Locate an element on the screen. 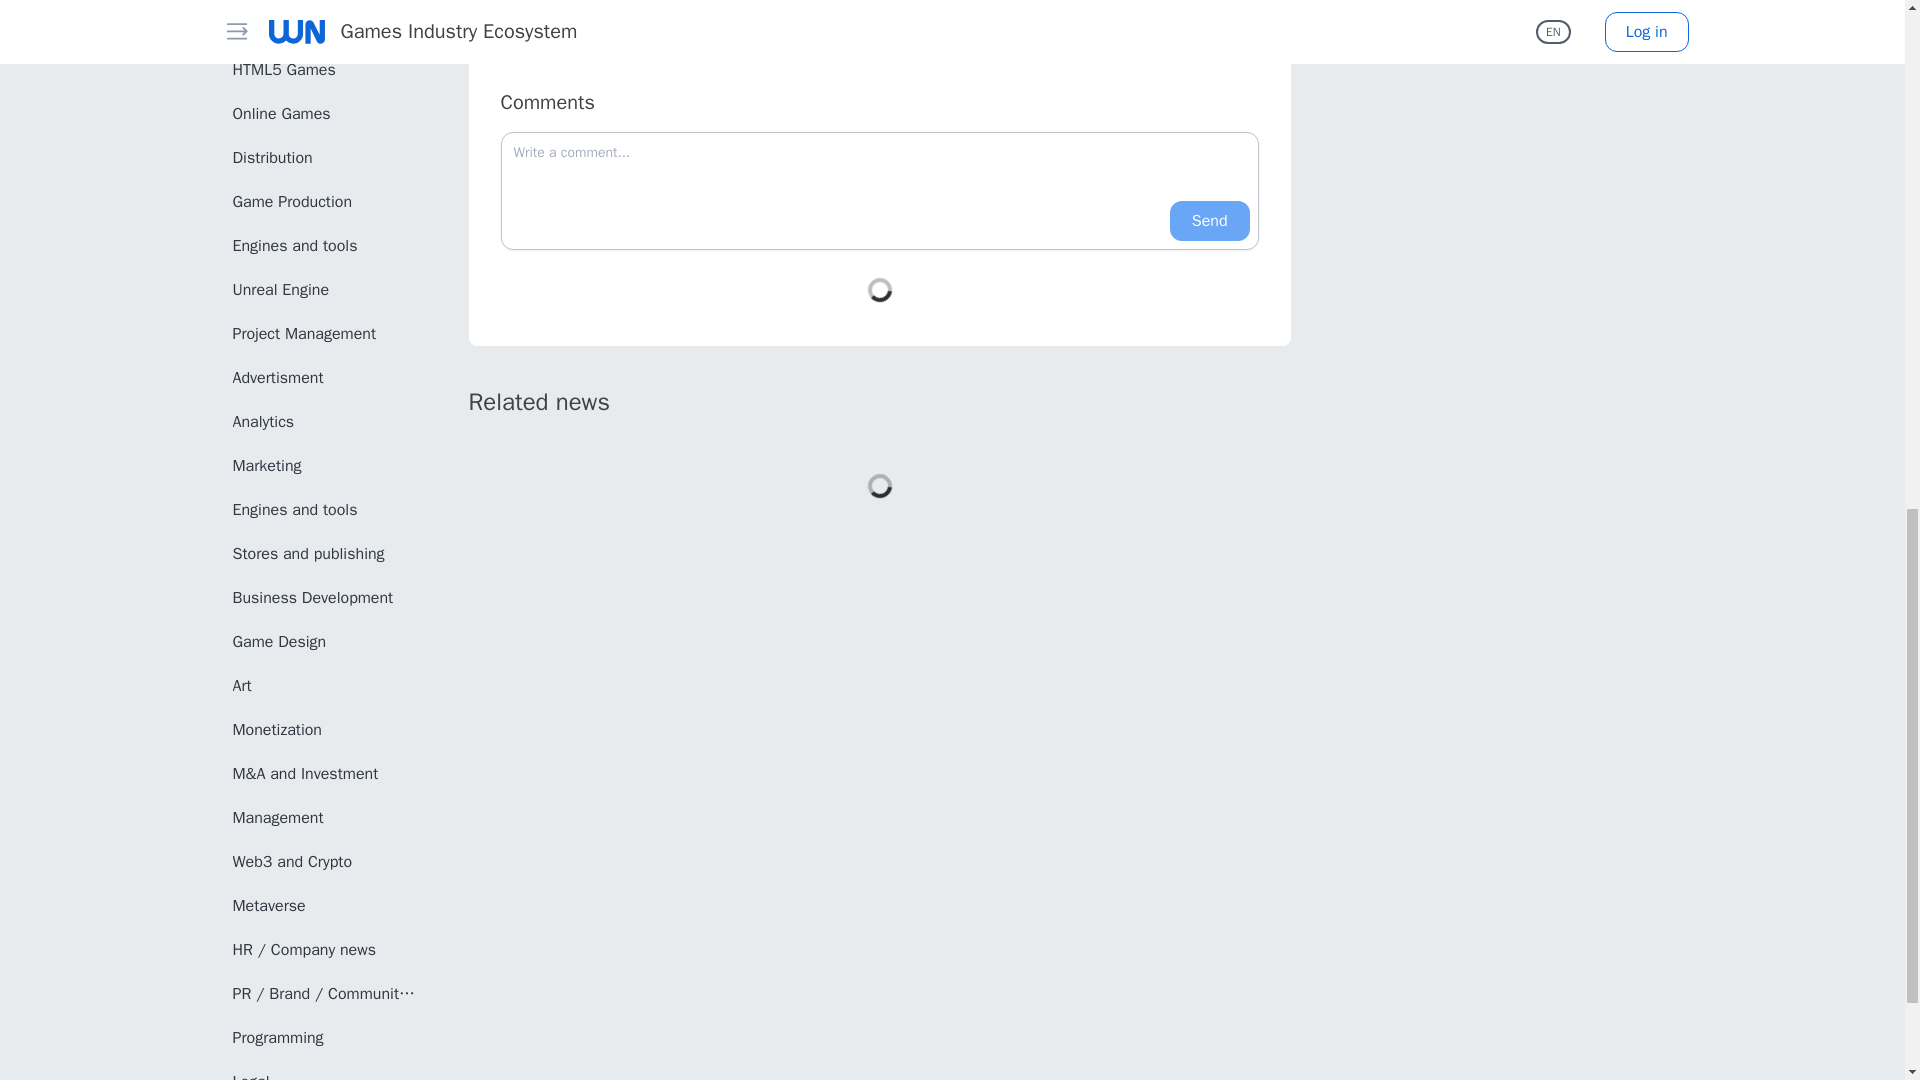  Online Games is located at coordinates (325, 113).